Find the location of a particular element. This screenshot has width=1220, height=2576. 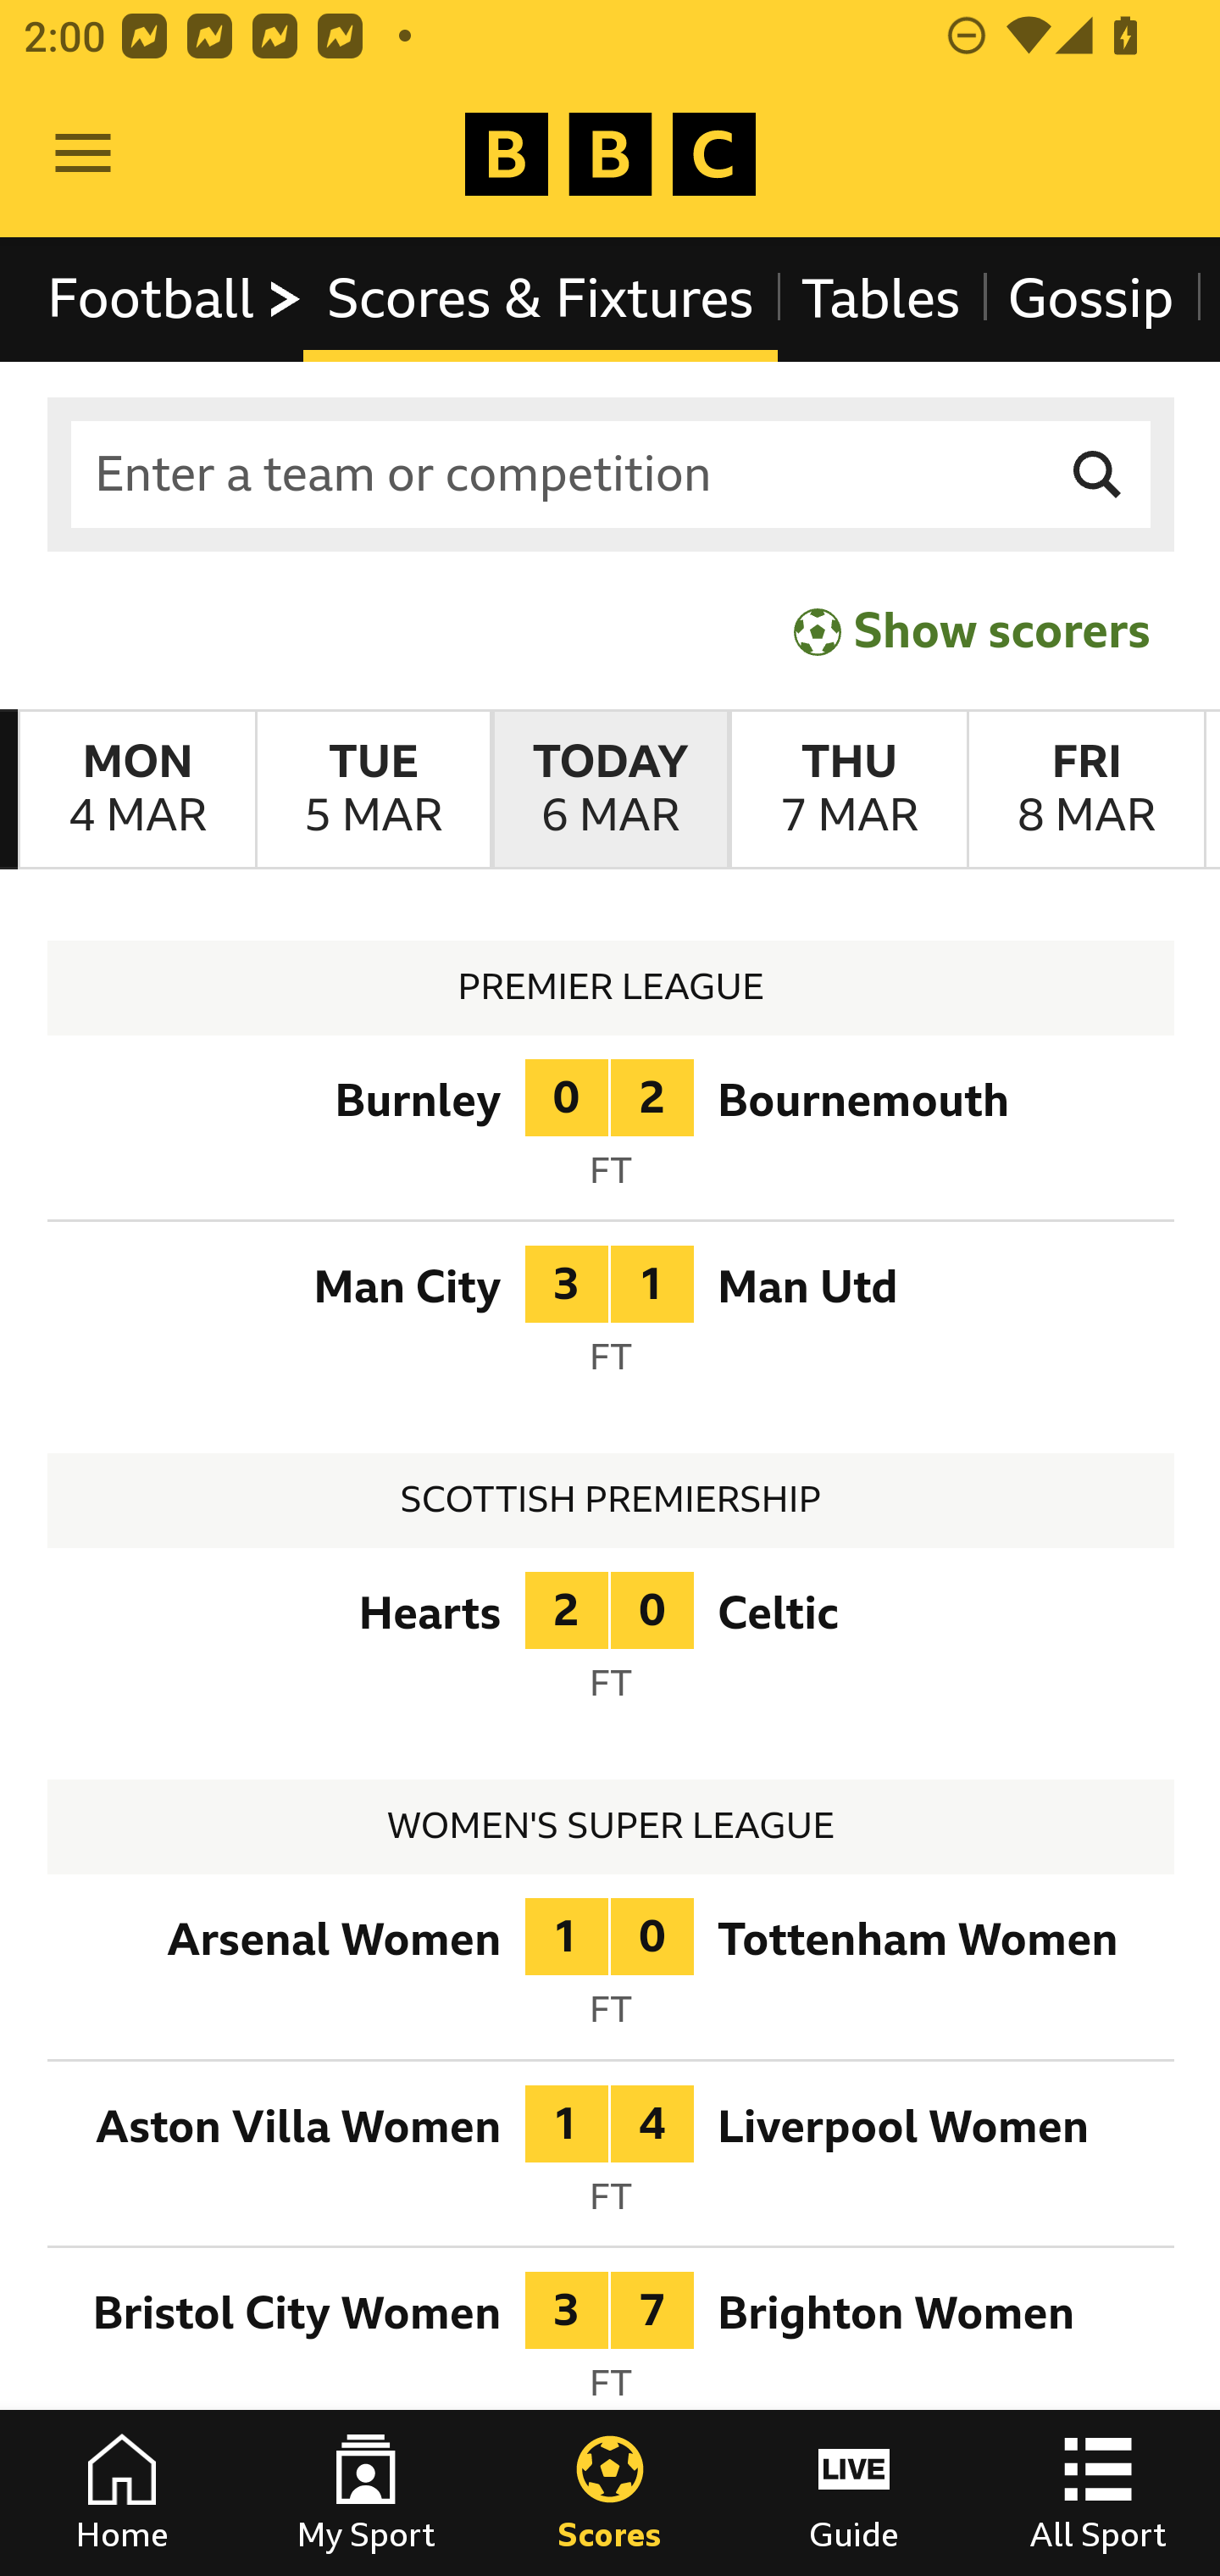

FridayMarch 8th Friday March 8th is located at coordinates (1086, 790).